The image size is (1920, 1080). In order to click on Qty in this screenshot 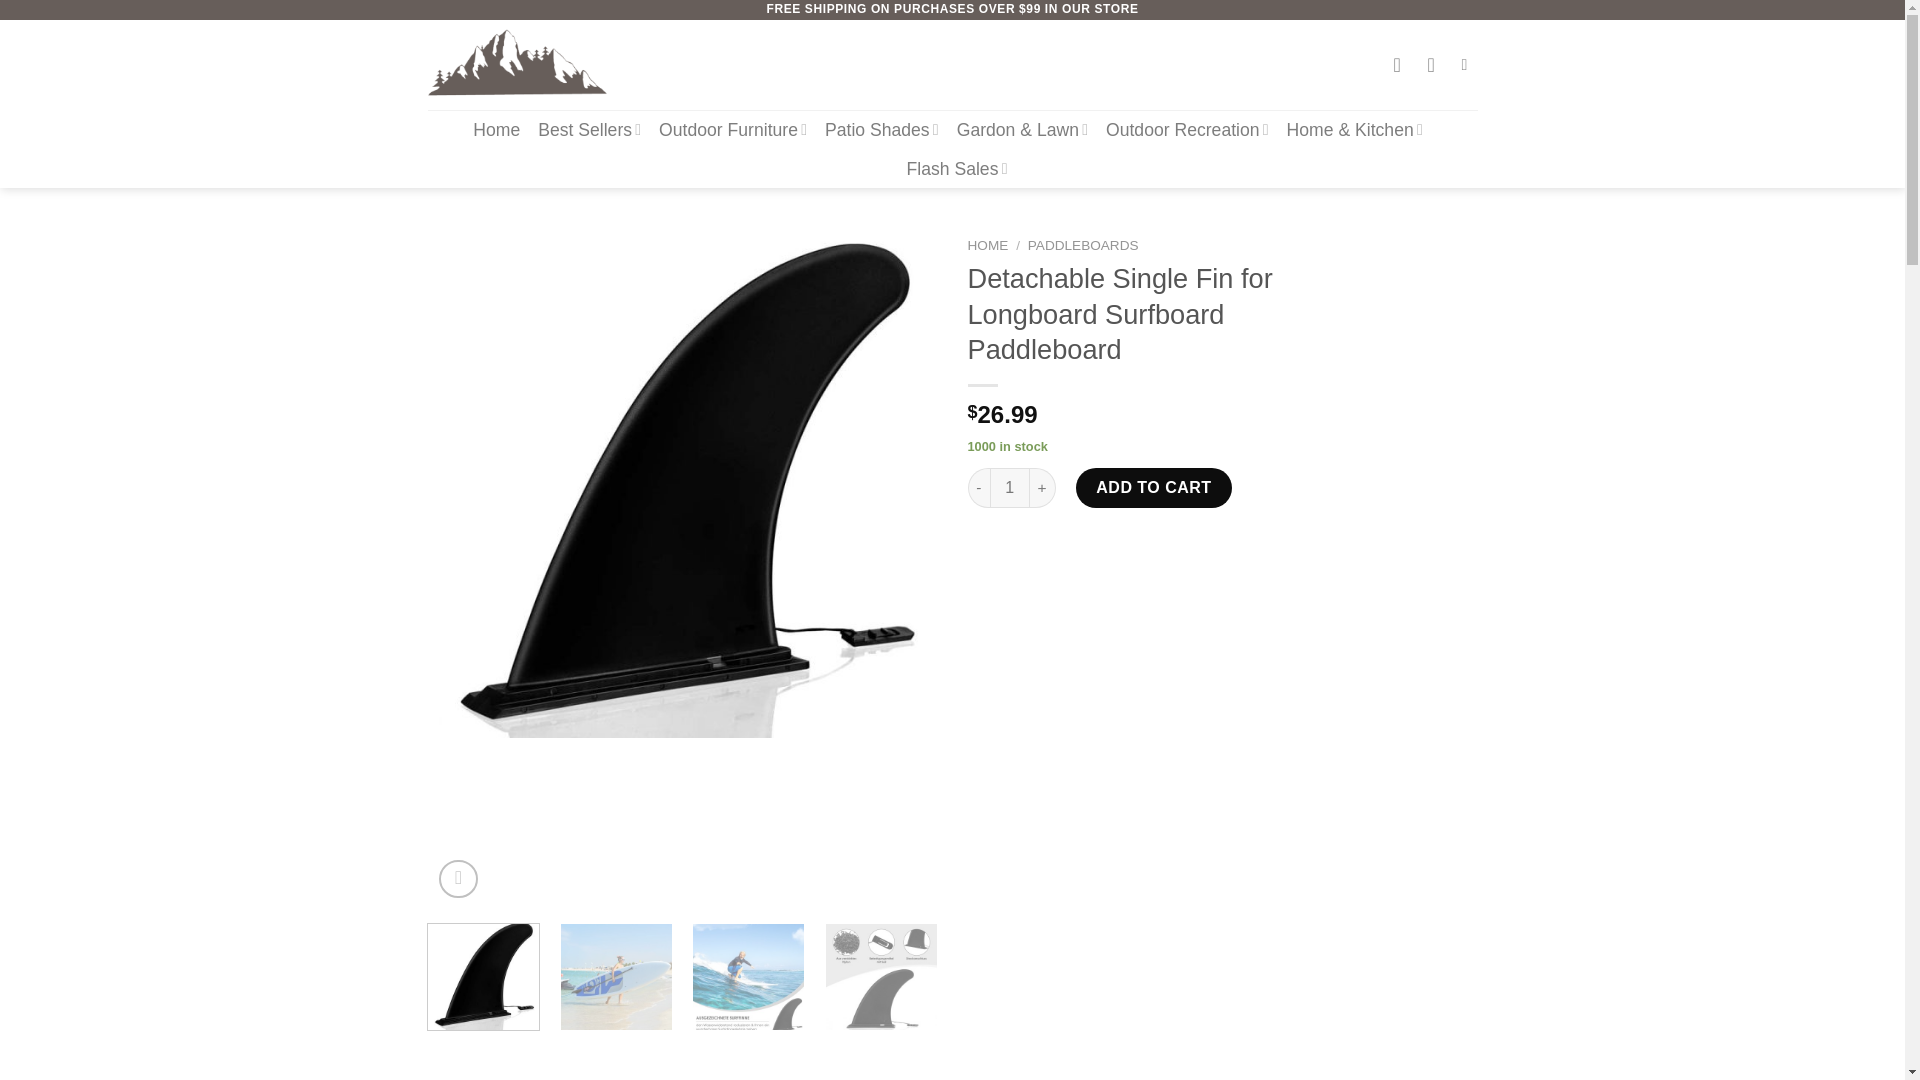, I will do `click(1010, 487)`.